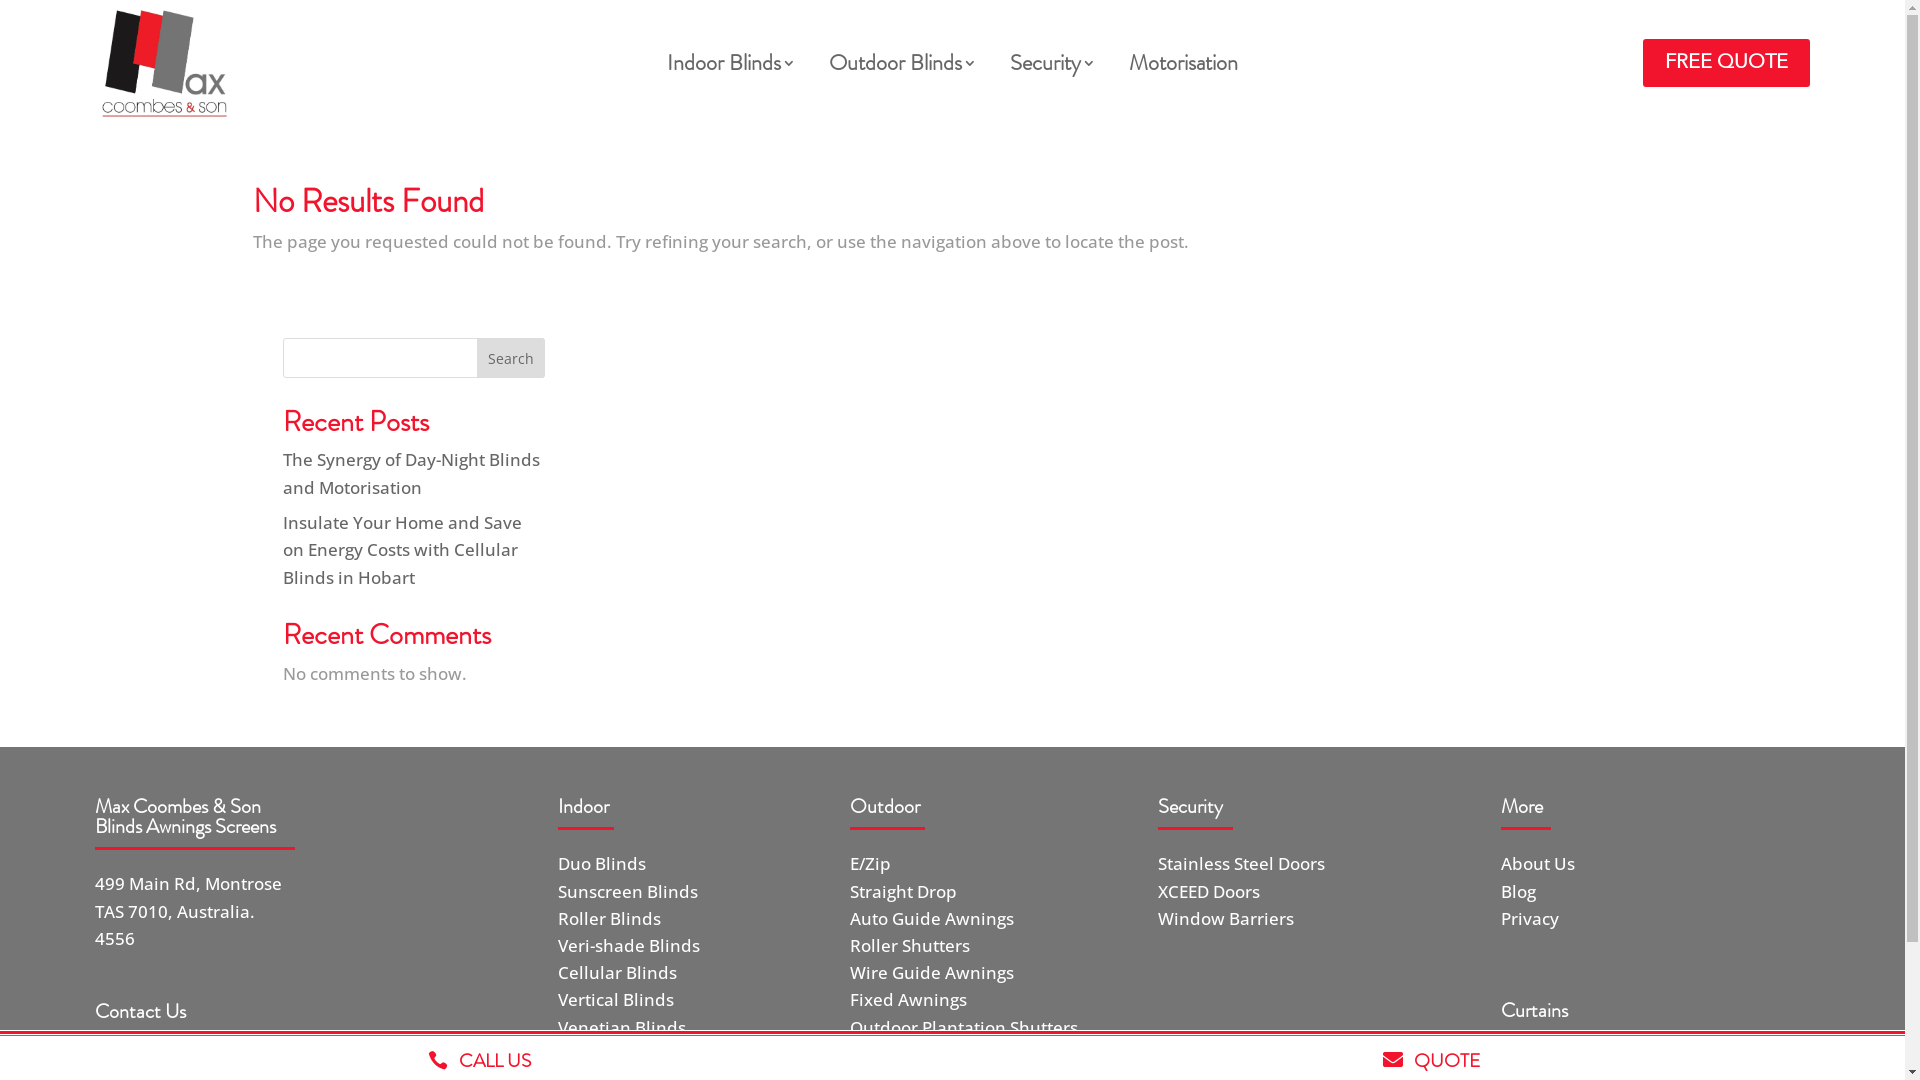 This screenshot has height=1080, width=1920. Describe the element at coordinates (618, 972) in the screenshot. I see `Cellular Blinds` at that location.